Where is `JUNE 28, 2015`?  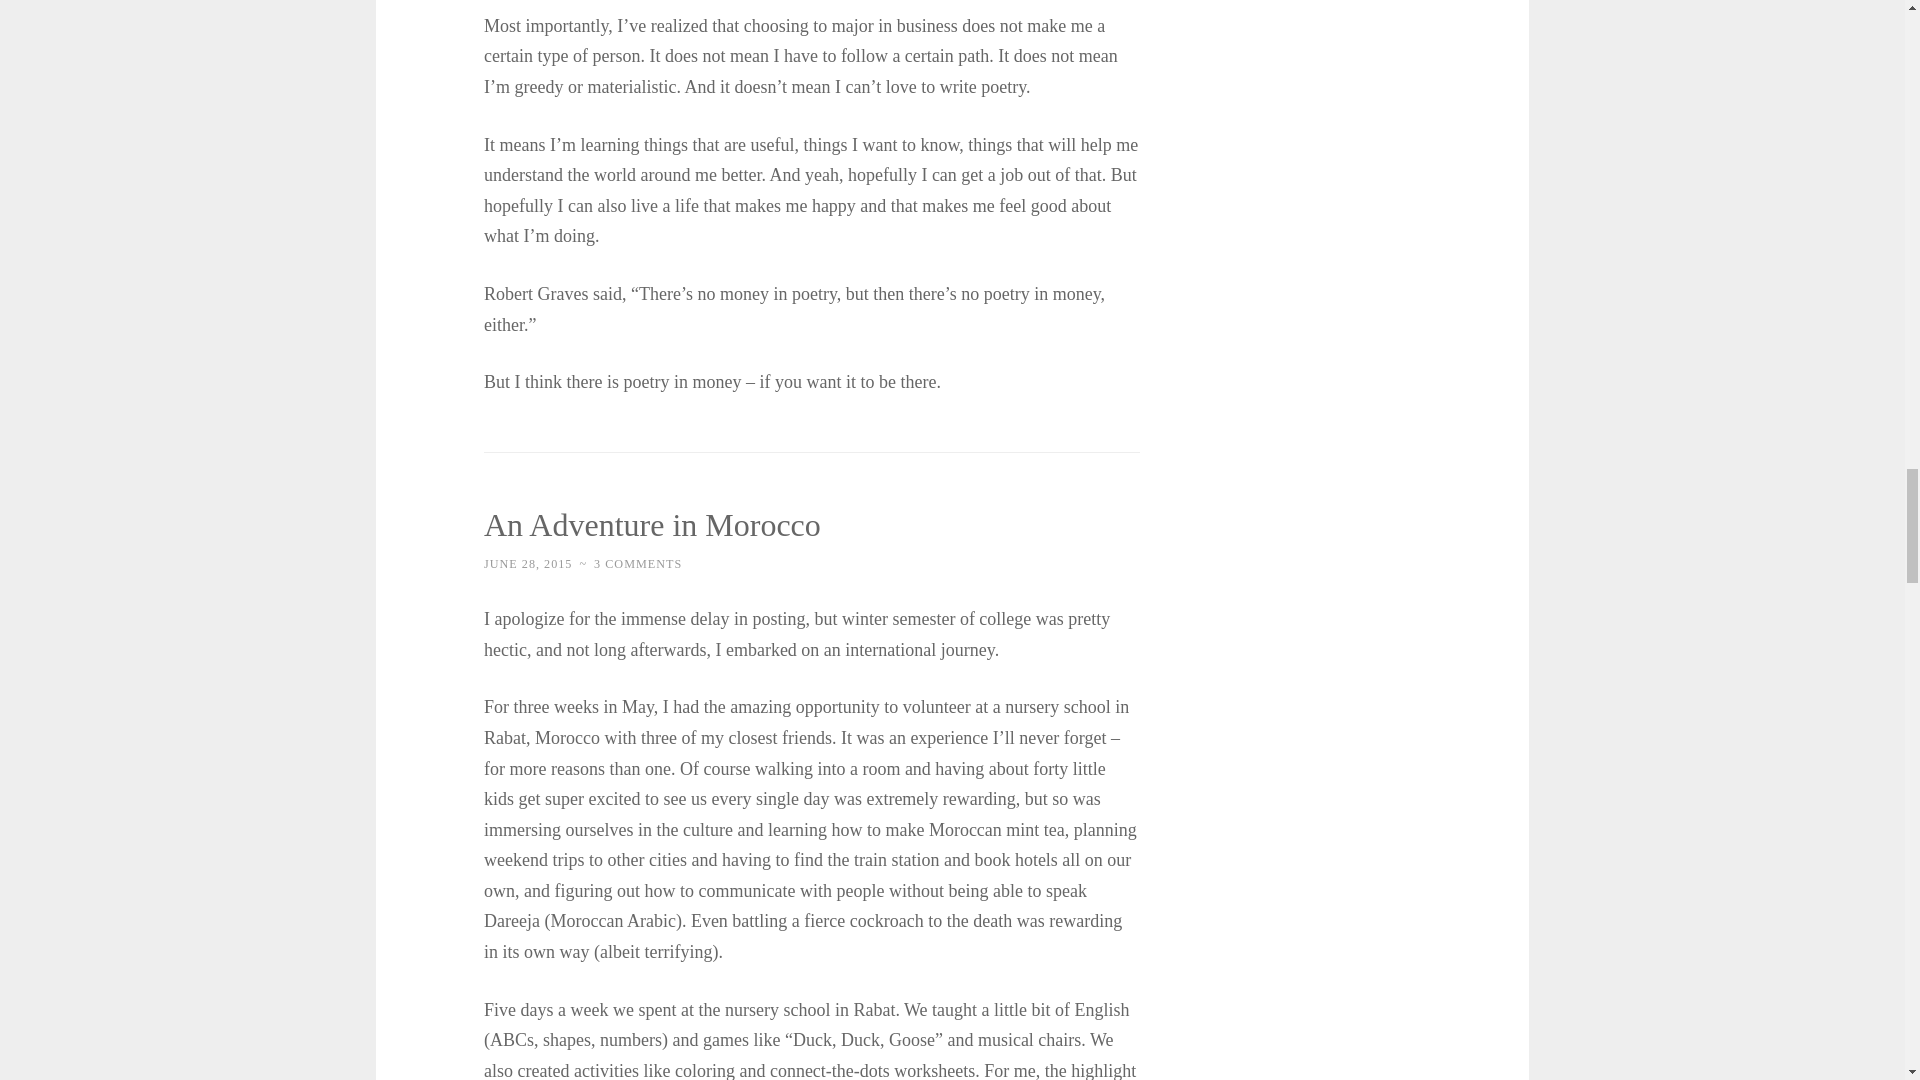 JUNE 28, 2015 is located at coordinates (528, 564).